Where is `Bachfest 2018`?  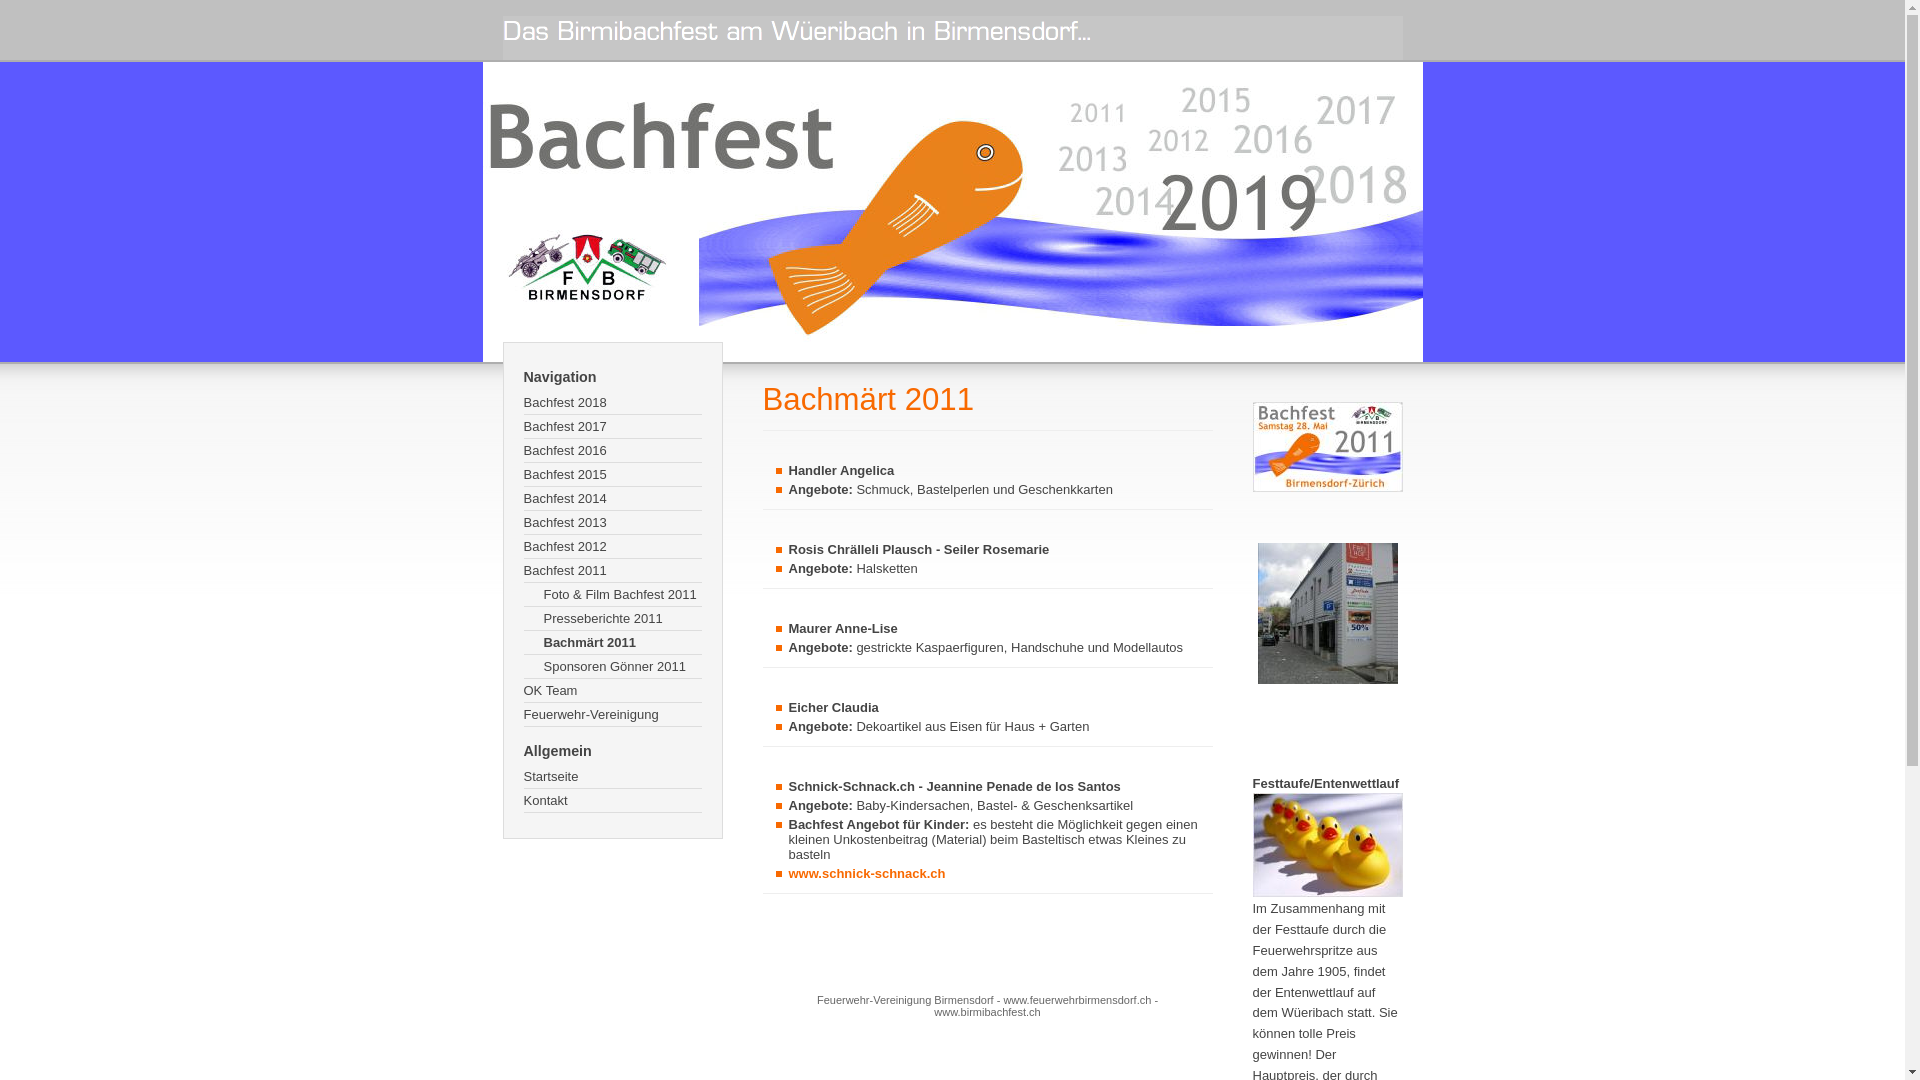
Bachfest 2018 is located at coordinates (613, 403).